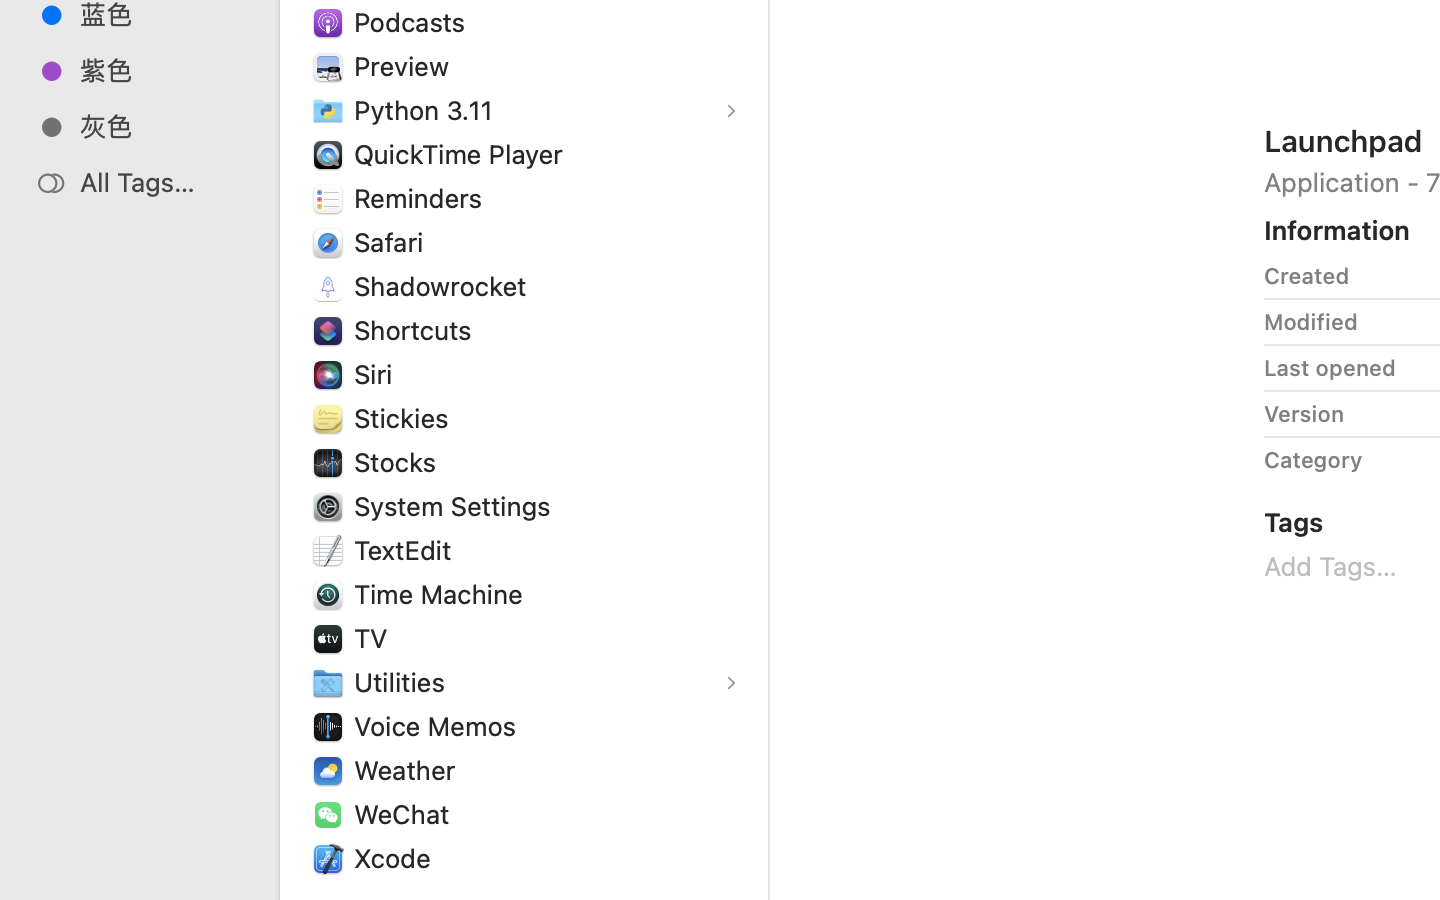 The width and height of the screenshot is (1440, 900). What do you see at coordinates (908, 816) in the screenshot?
I see `Applications` at bounding box center [908, 816].